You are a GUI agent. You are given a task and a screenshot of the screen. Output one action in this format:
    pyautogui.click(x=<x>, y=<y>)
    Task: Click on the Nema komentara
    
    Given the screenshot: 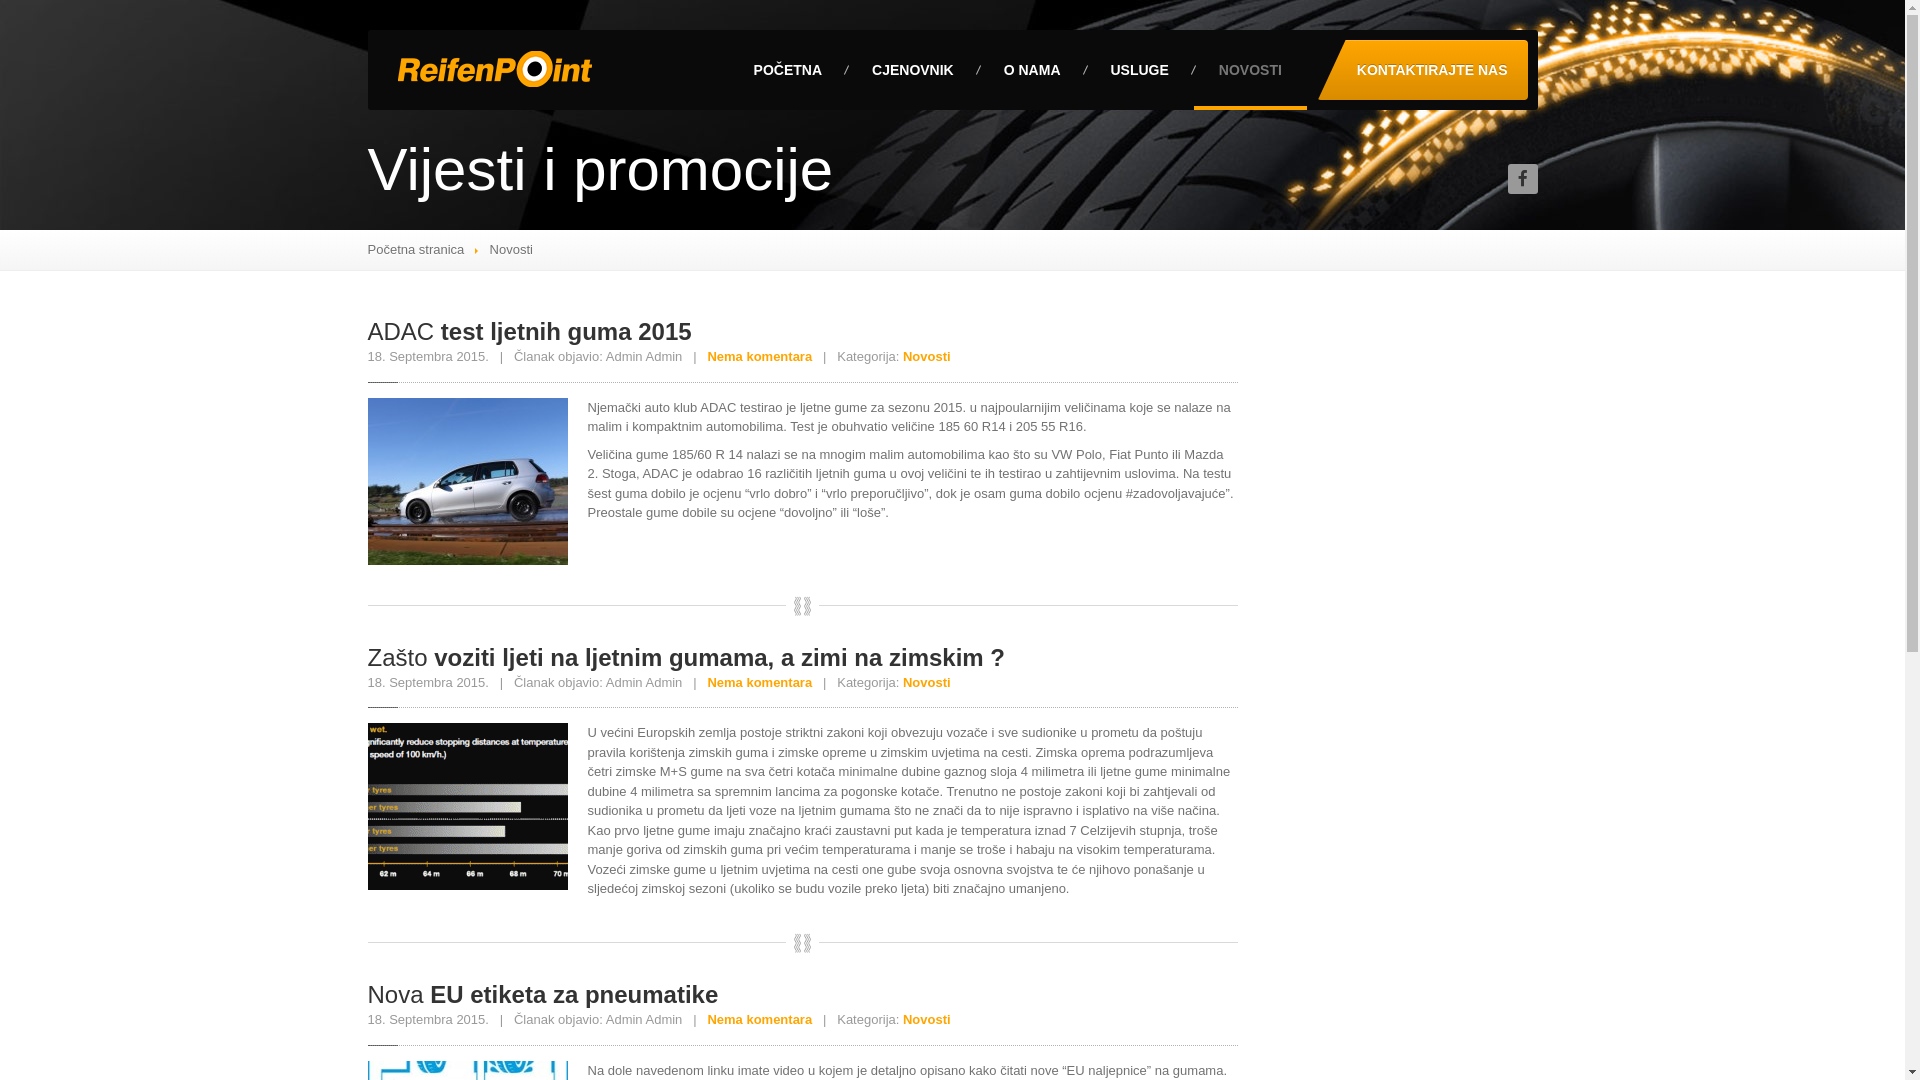 What is the action you would take?
    pyautogui.click(x=760, y=1020)
    